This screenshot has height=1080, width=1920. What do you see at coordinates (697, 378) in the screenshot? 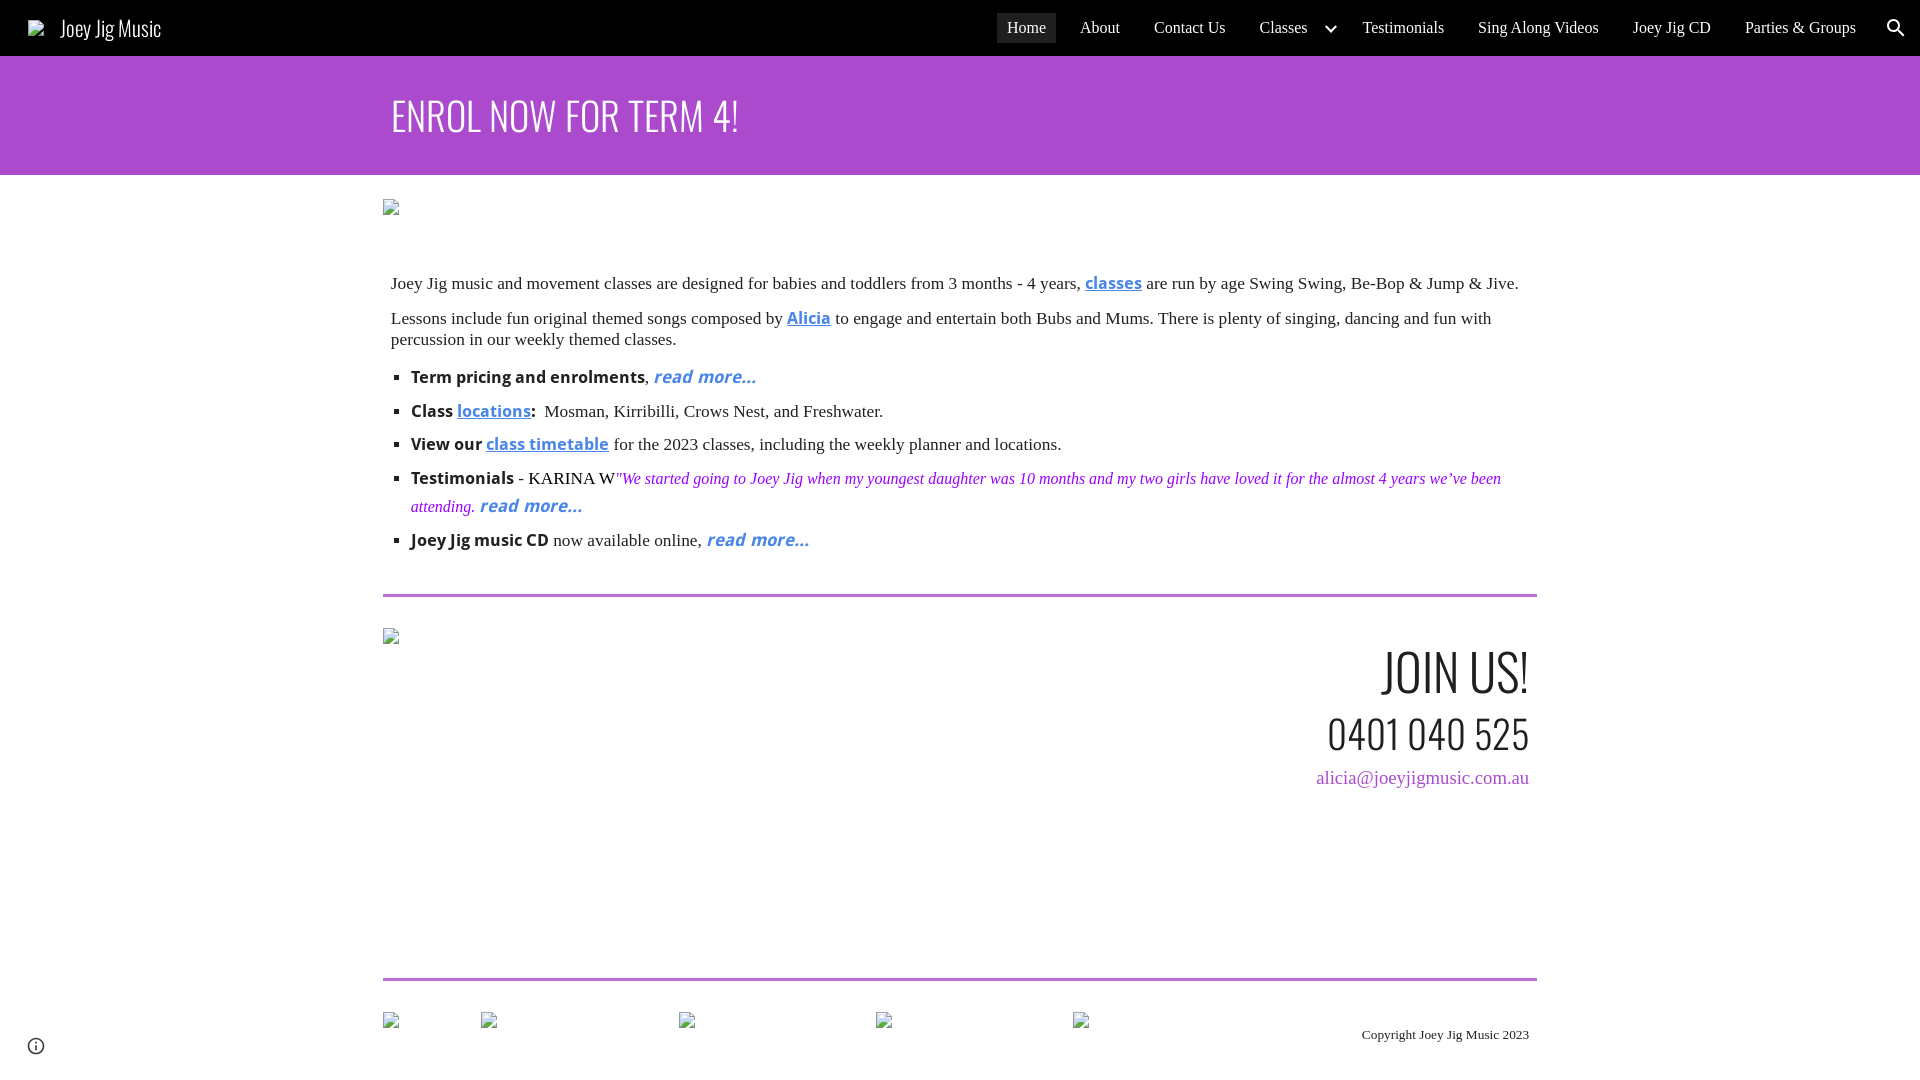
I see `read more` at bounding box center [697, 378].